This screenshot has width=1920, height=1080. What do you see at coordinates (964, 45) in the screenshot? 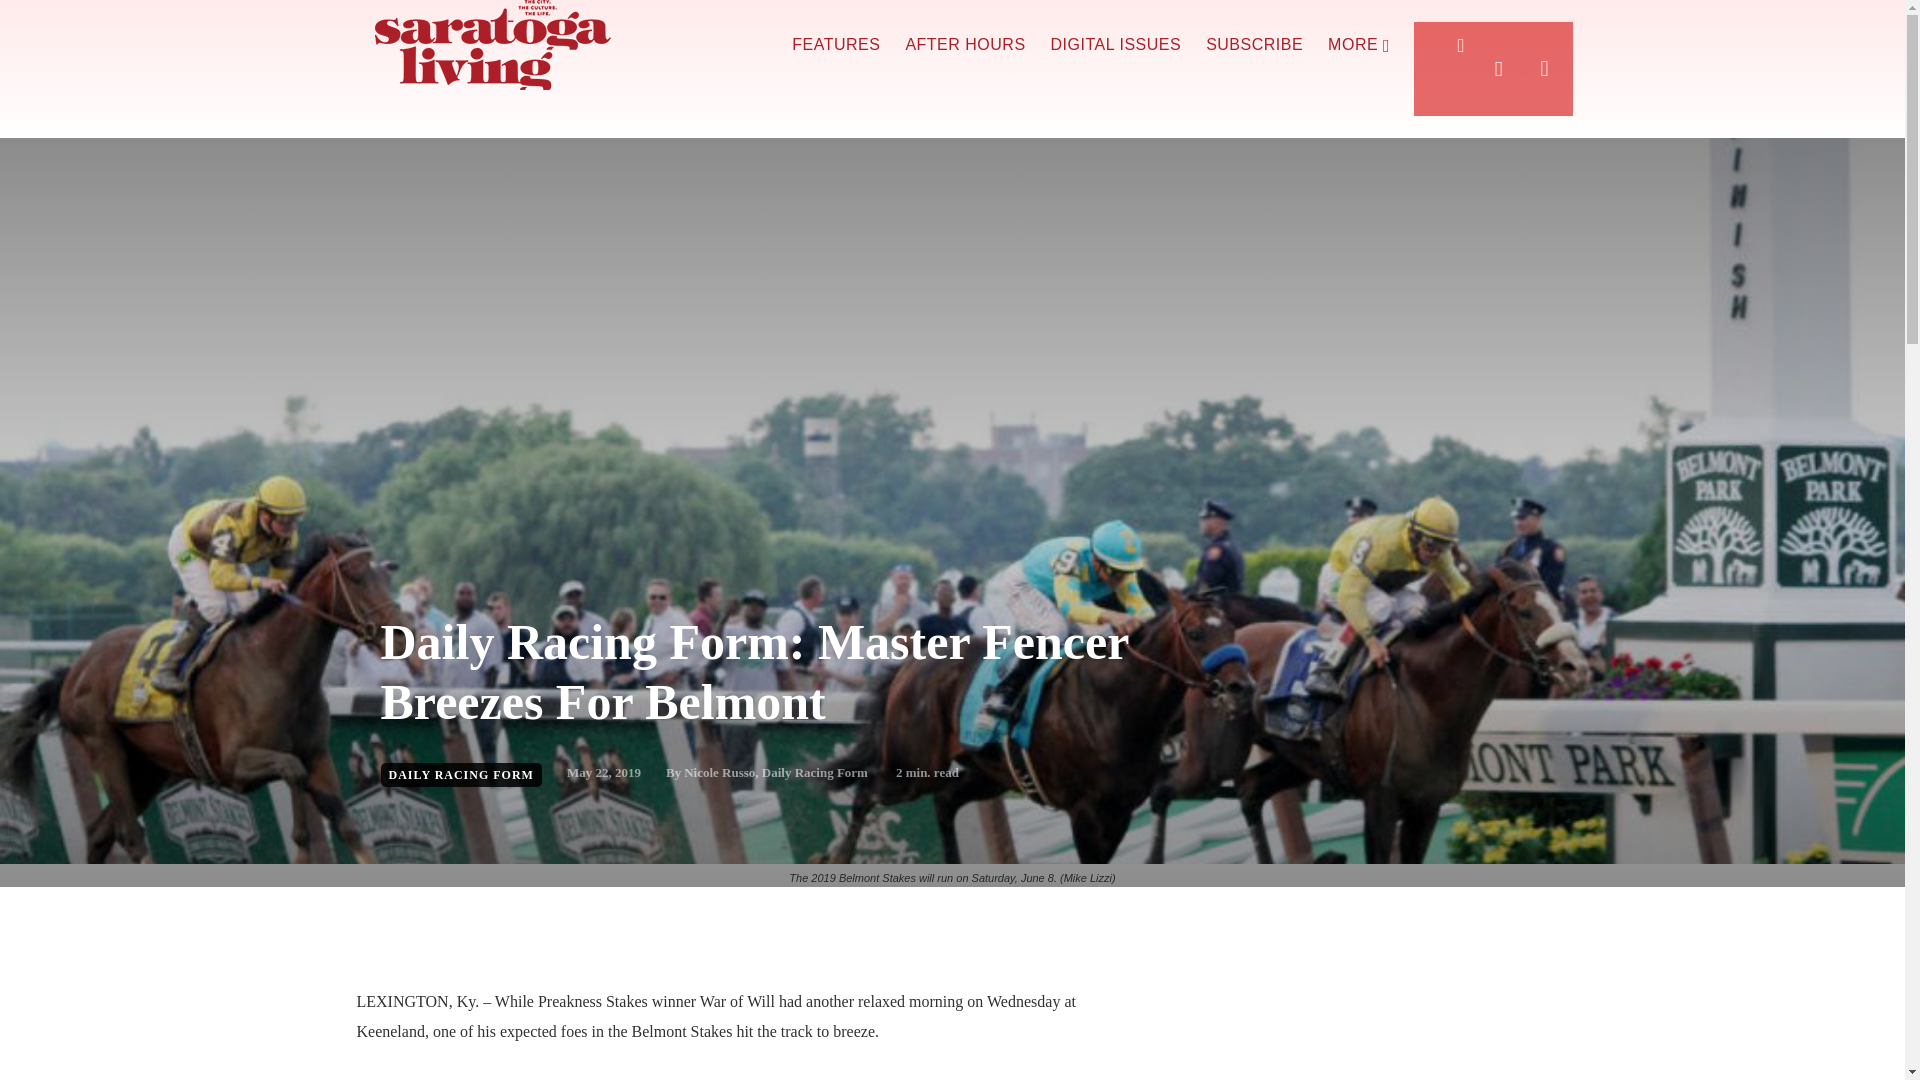
I see `AFTER HOURS` at bounding box center [964, 45].